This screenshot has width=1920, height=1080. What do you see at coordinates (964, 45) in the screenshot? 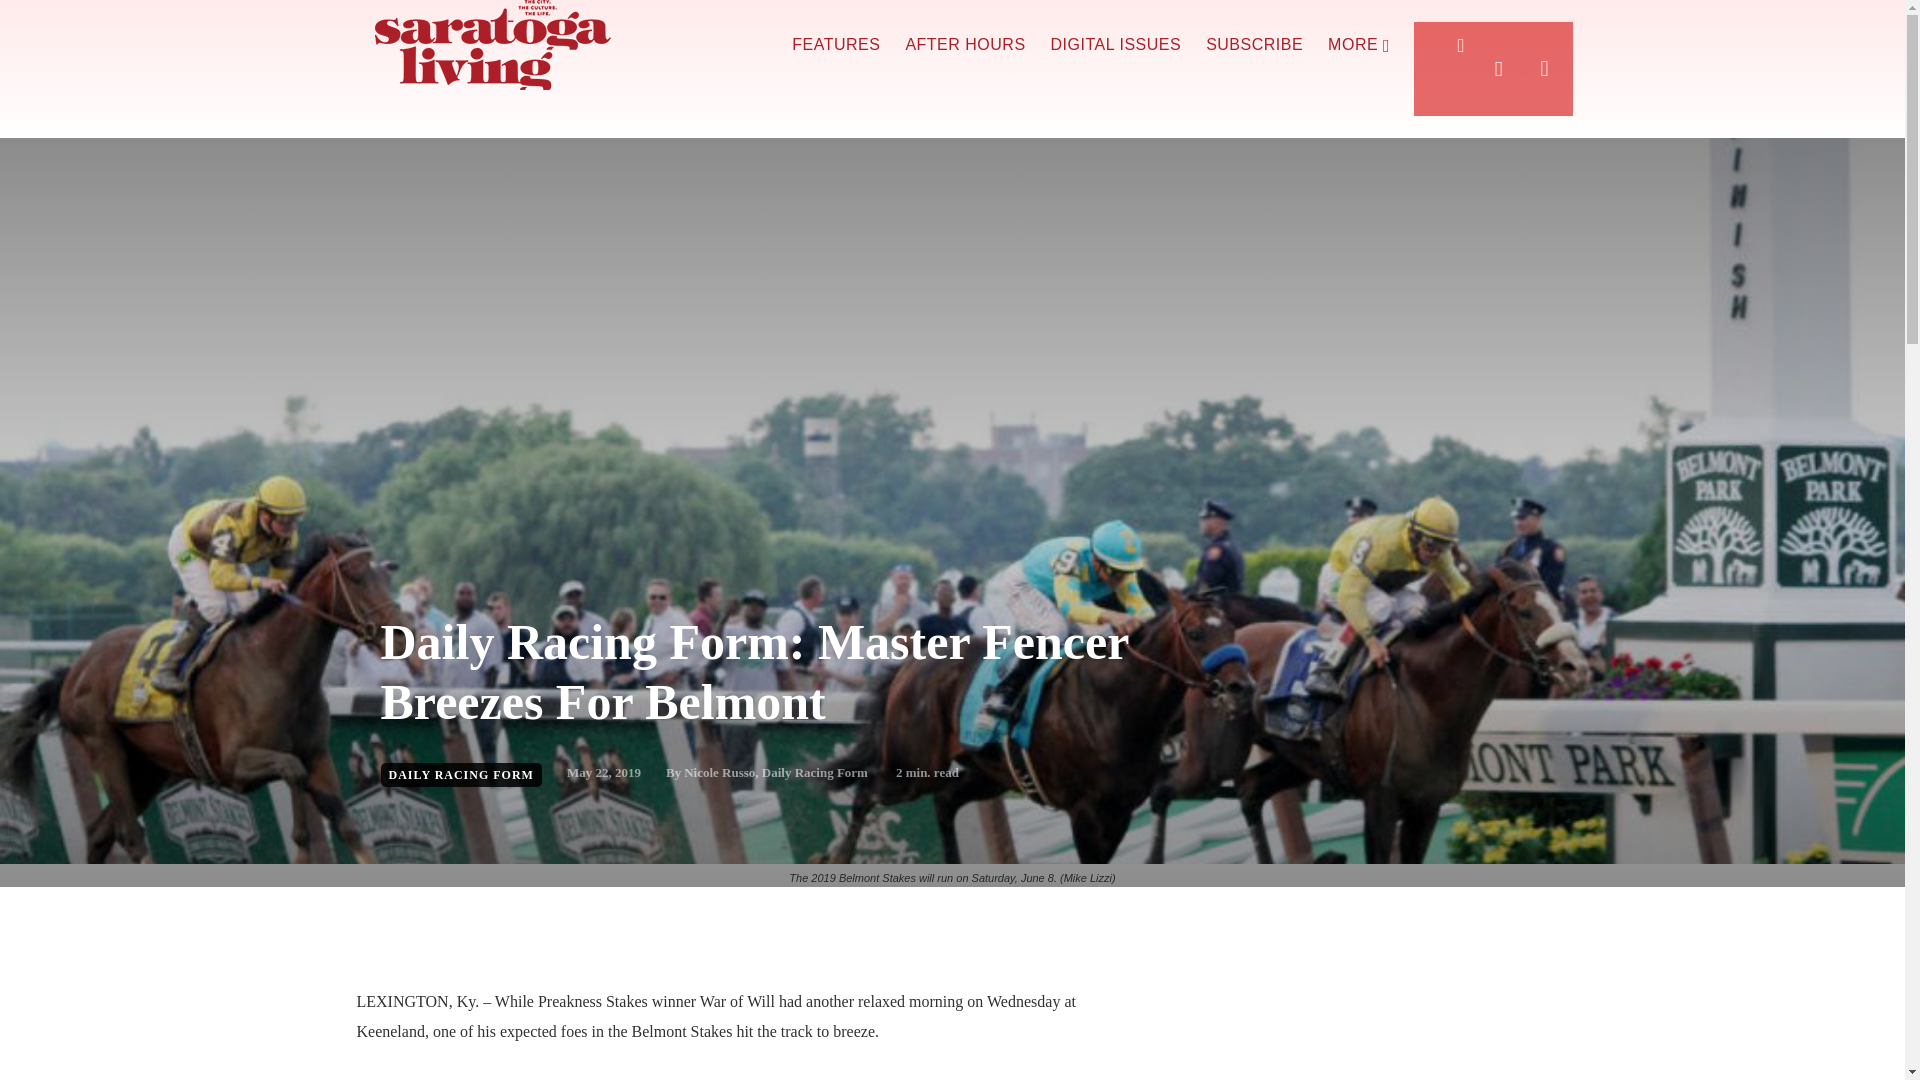
I see `AFTER HOURS` at bounding box center [964, 45].